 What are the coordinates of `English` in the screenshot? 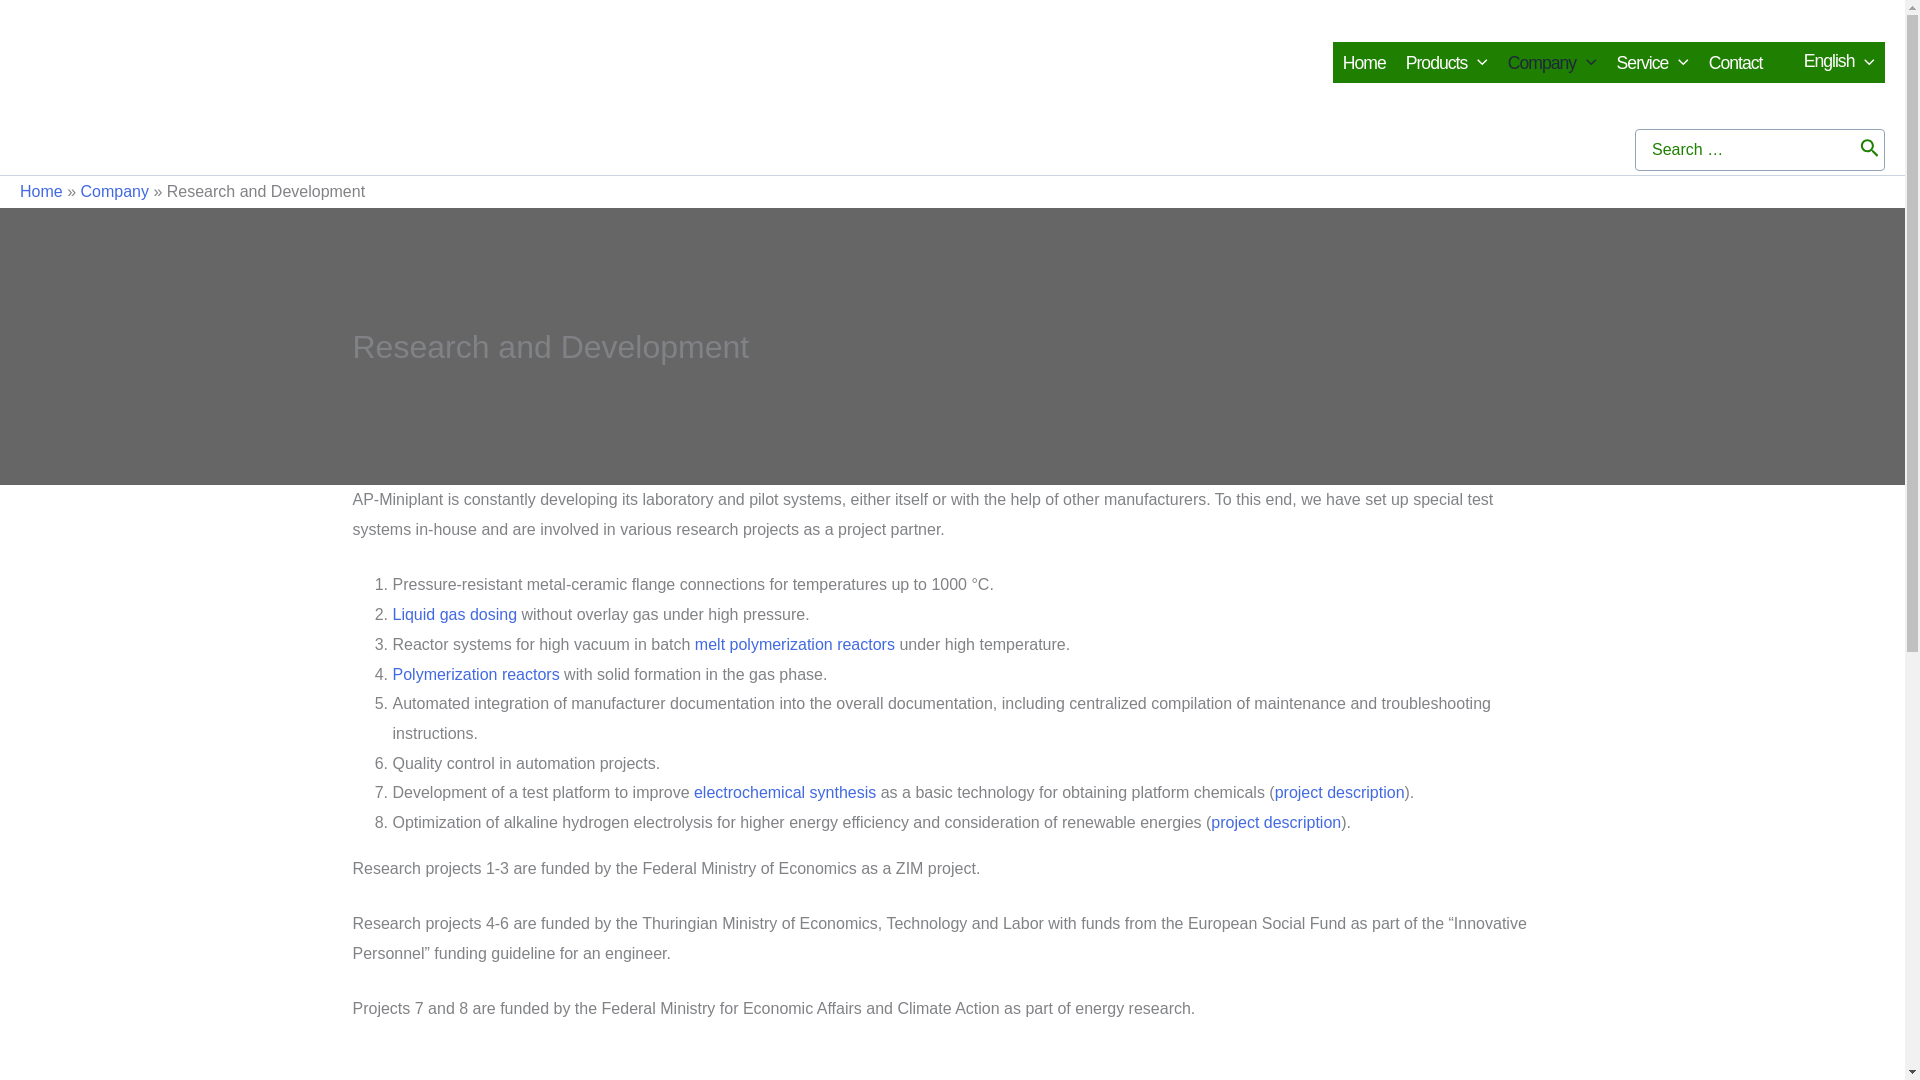 It's located at (1828, 62).